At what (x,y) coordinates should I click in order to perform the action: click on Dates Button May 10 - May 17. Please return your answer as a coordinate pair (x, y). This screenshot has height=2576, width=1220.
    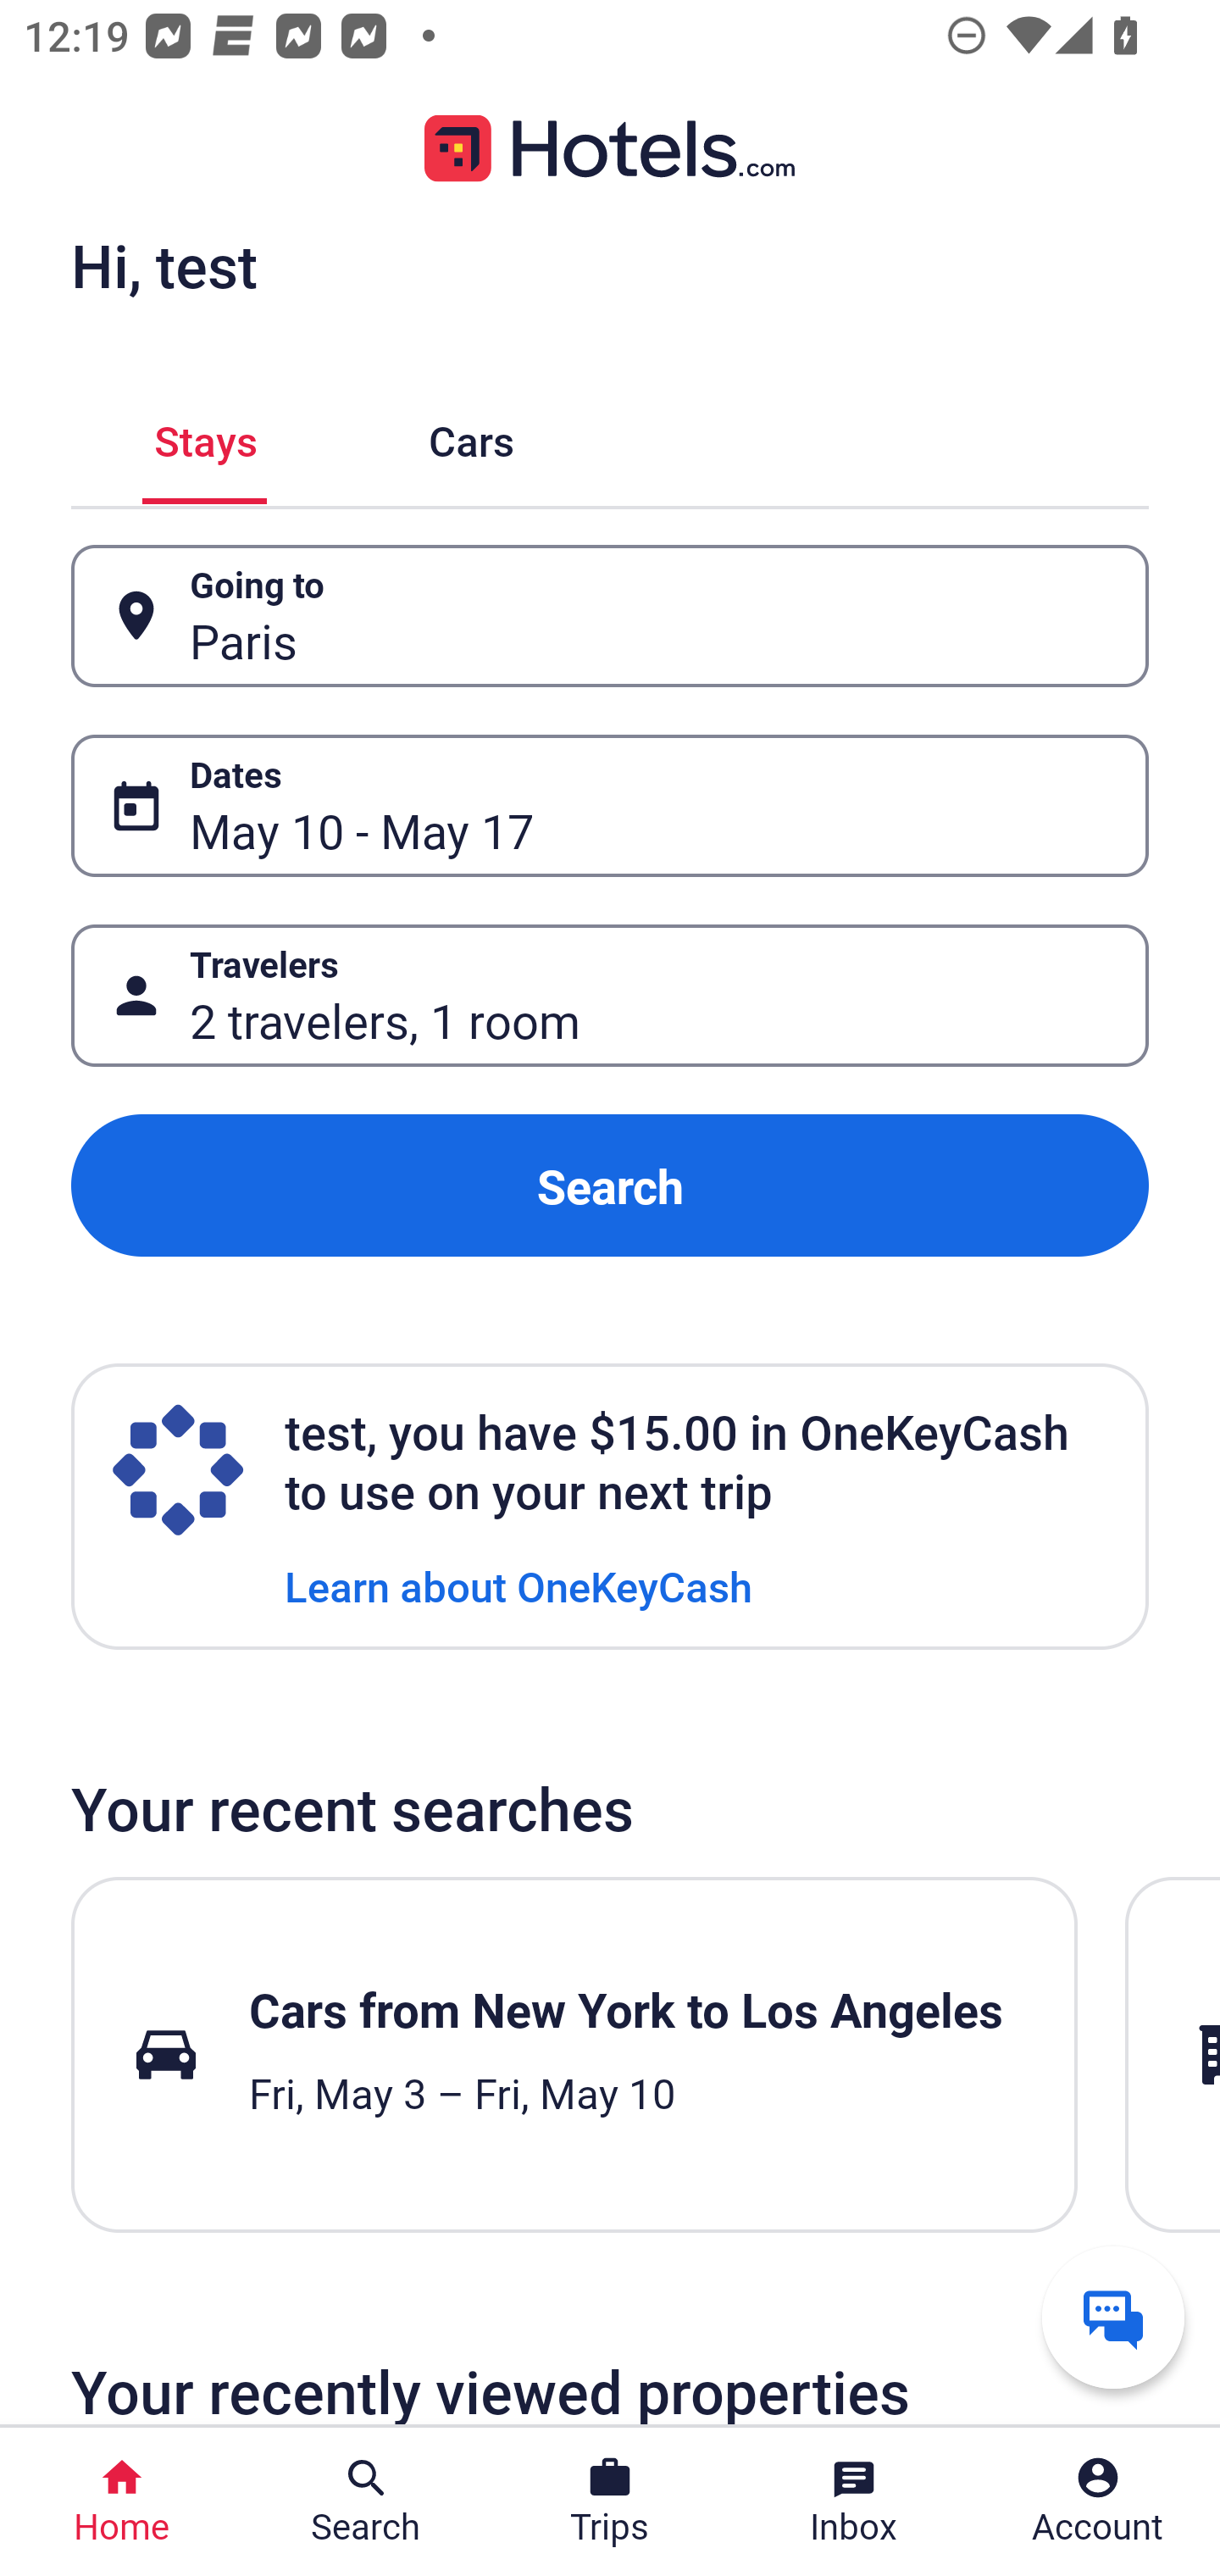
    Looking at the image, I should click on (610, 805).